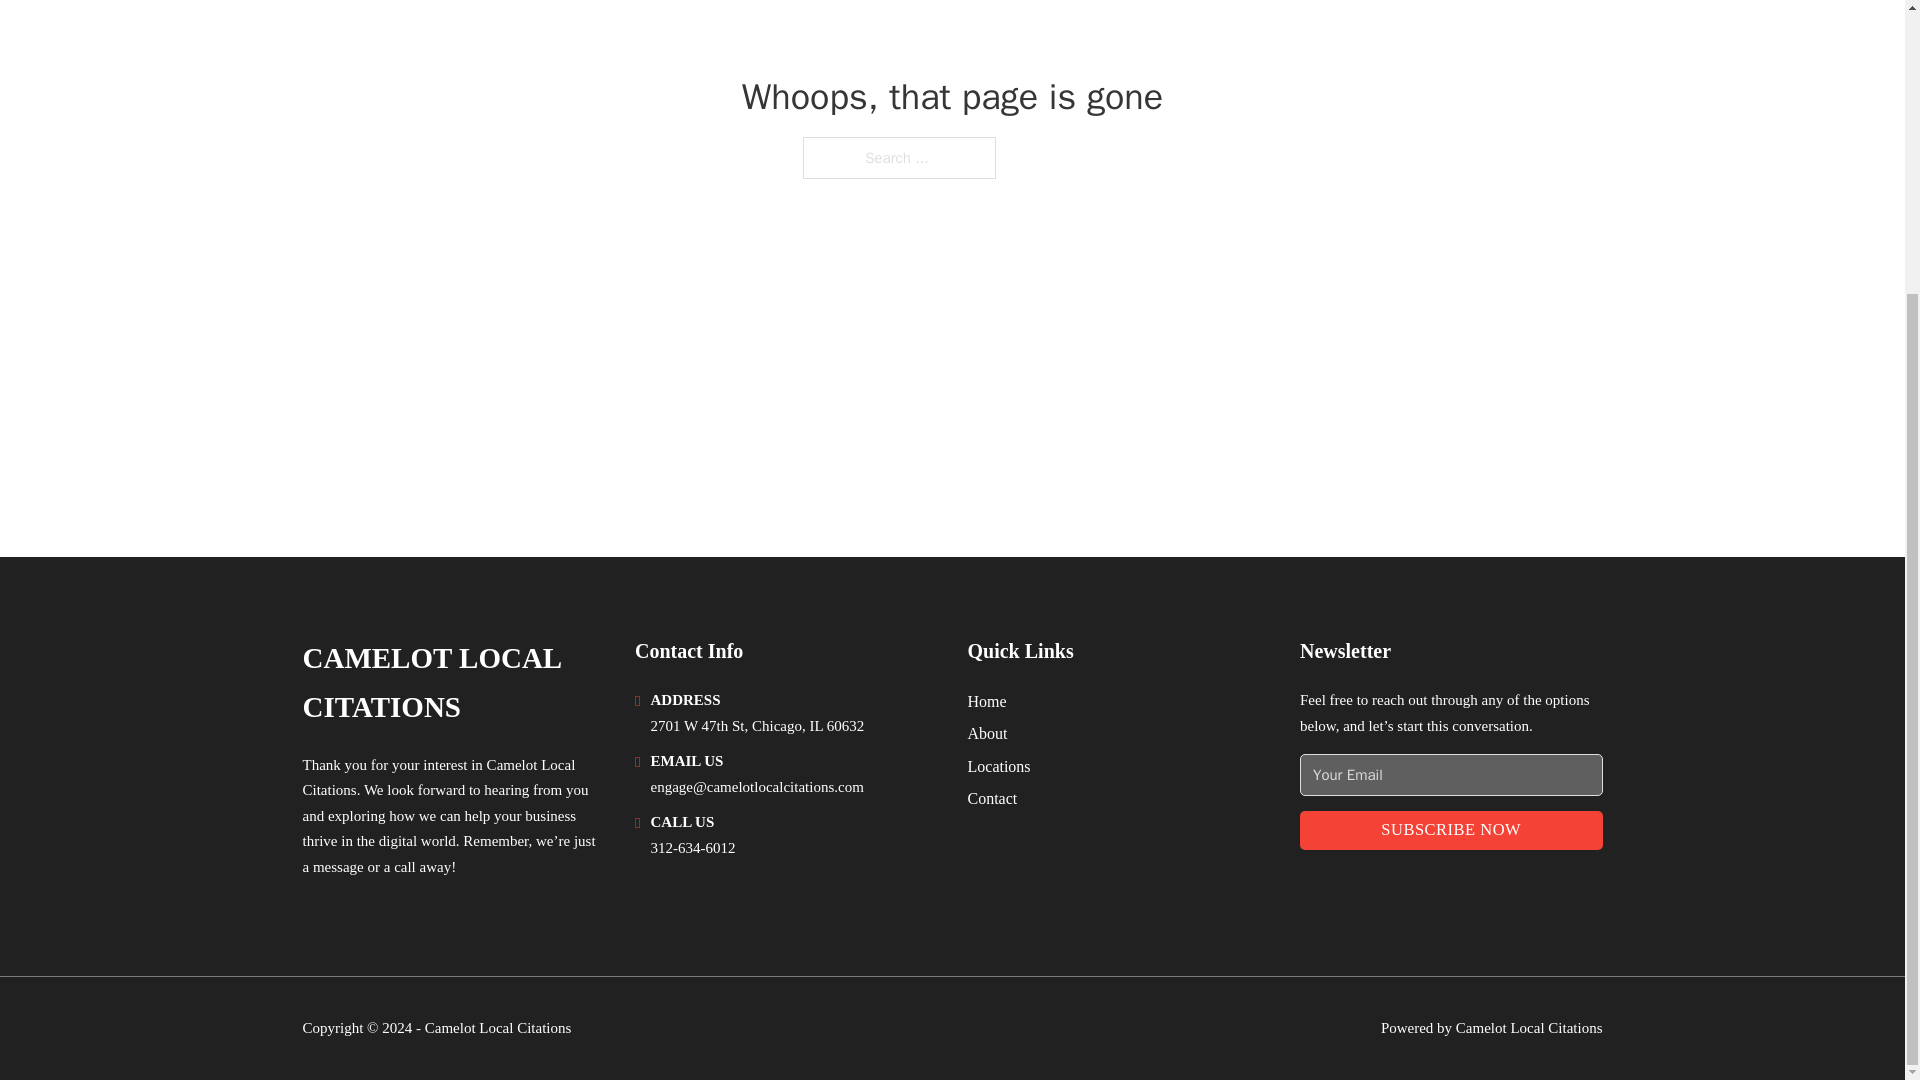 Image resolution: width=1920 pixels, height=1080 pixels. I want to click on 312-634-6012, so click(692, 848).